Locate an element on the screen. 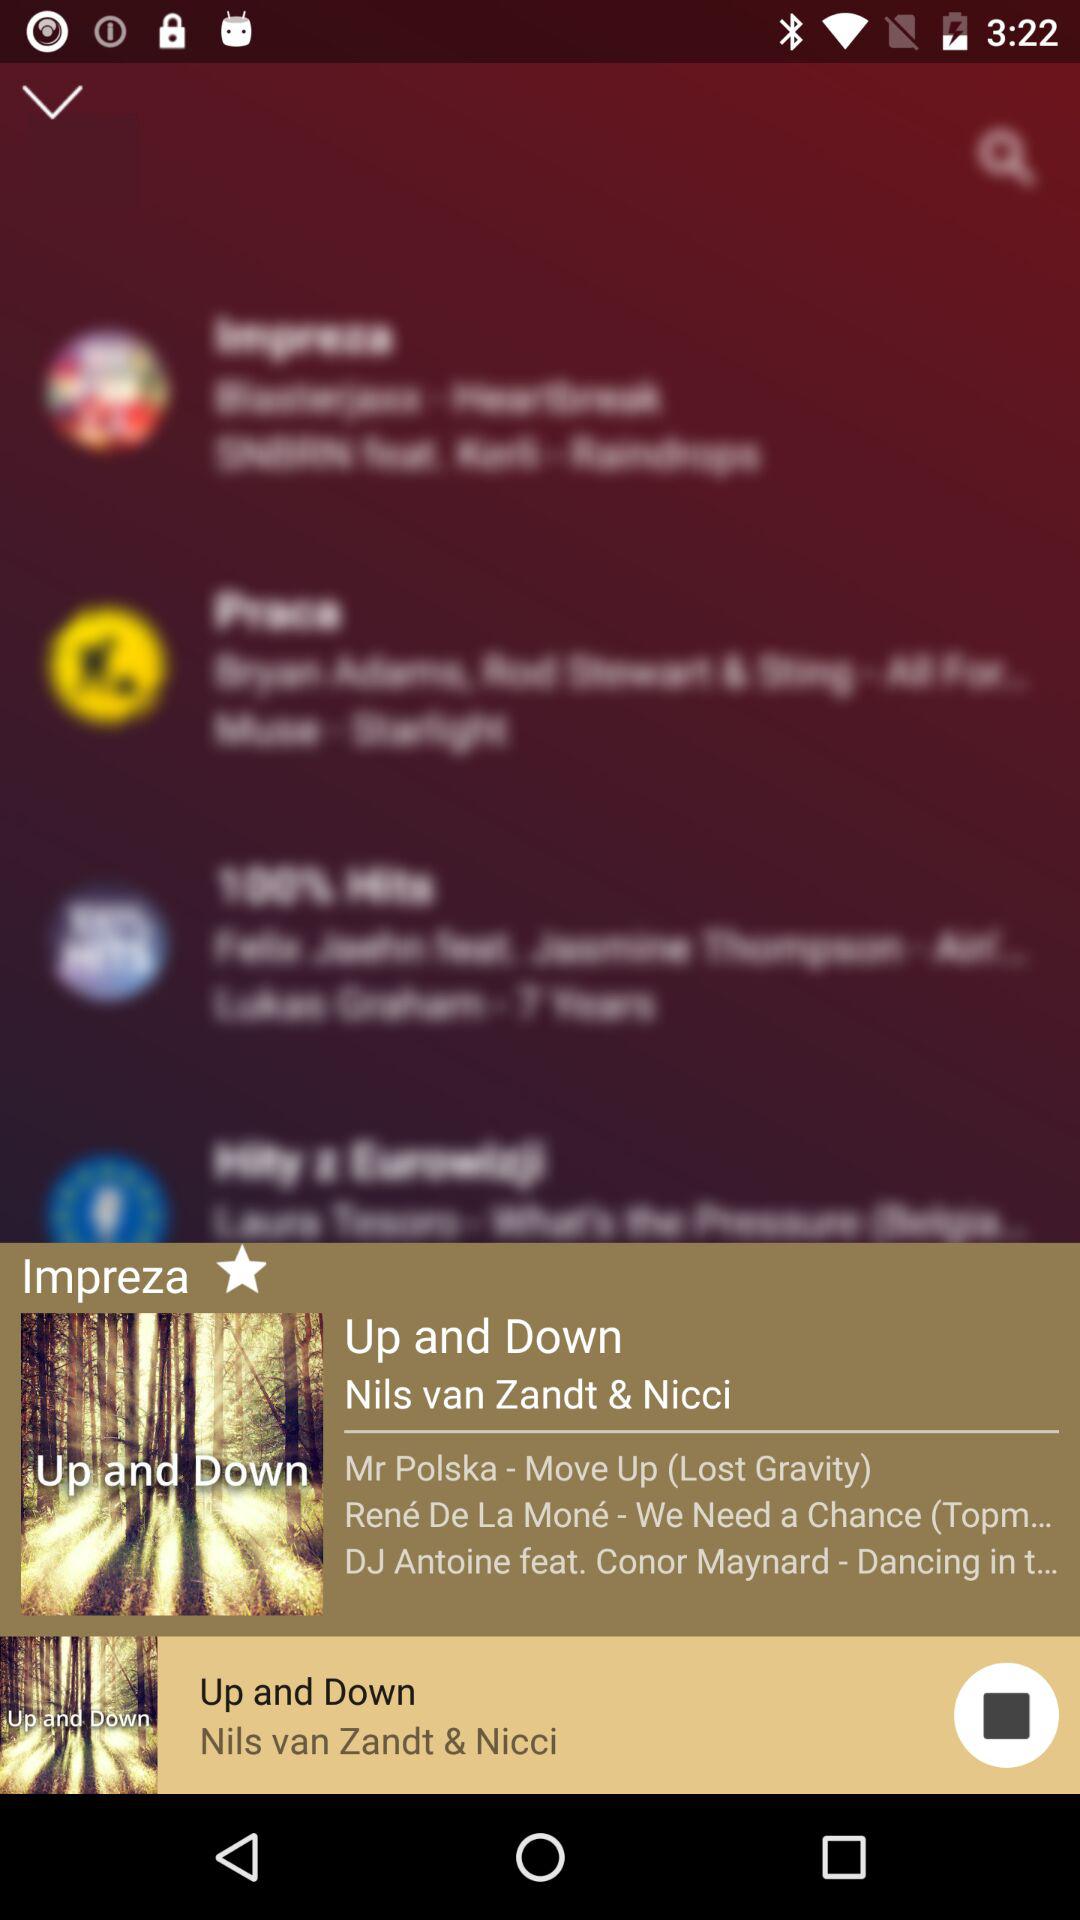 This screenshot has height=1920, width=1080. favorite song is located at coordinates (233, 1272).